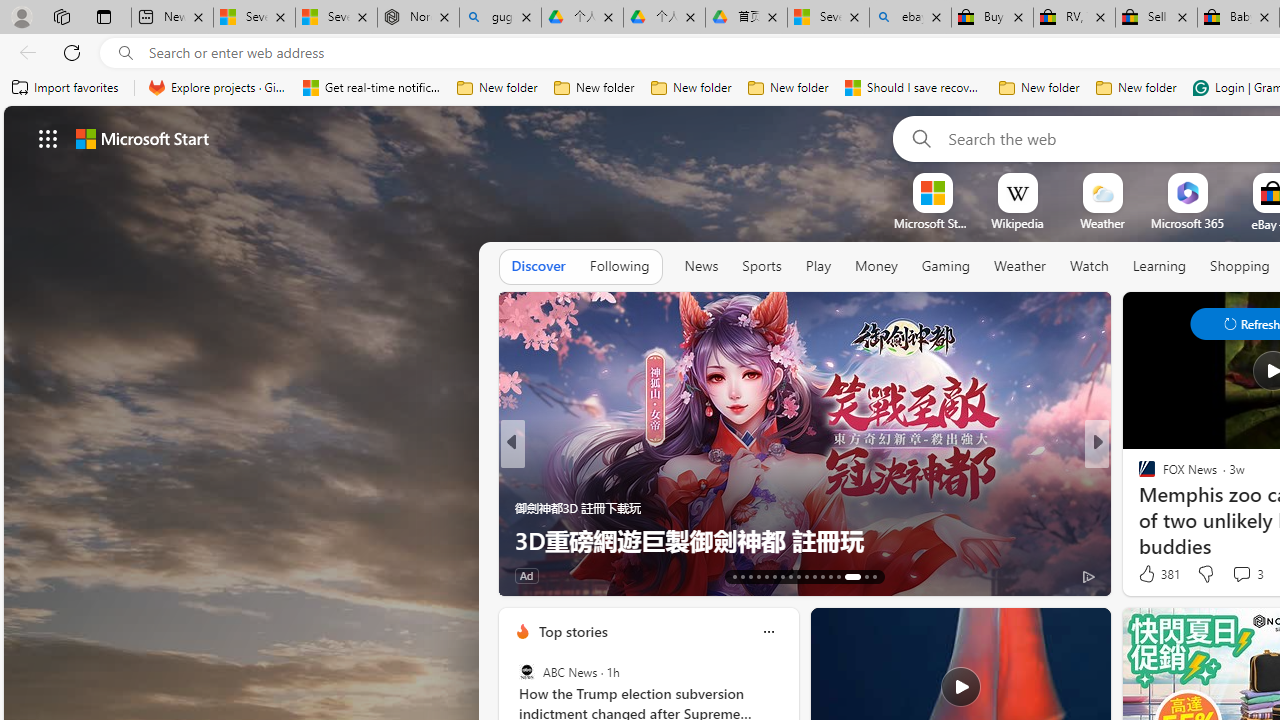 The height and width of the screenshot is (720, 1280). Describe the element at coordinates (766, 576) in the screenshot. I see `AutomationID: tab-17` at that location.